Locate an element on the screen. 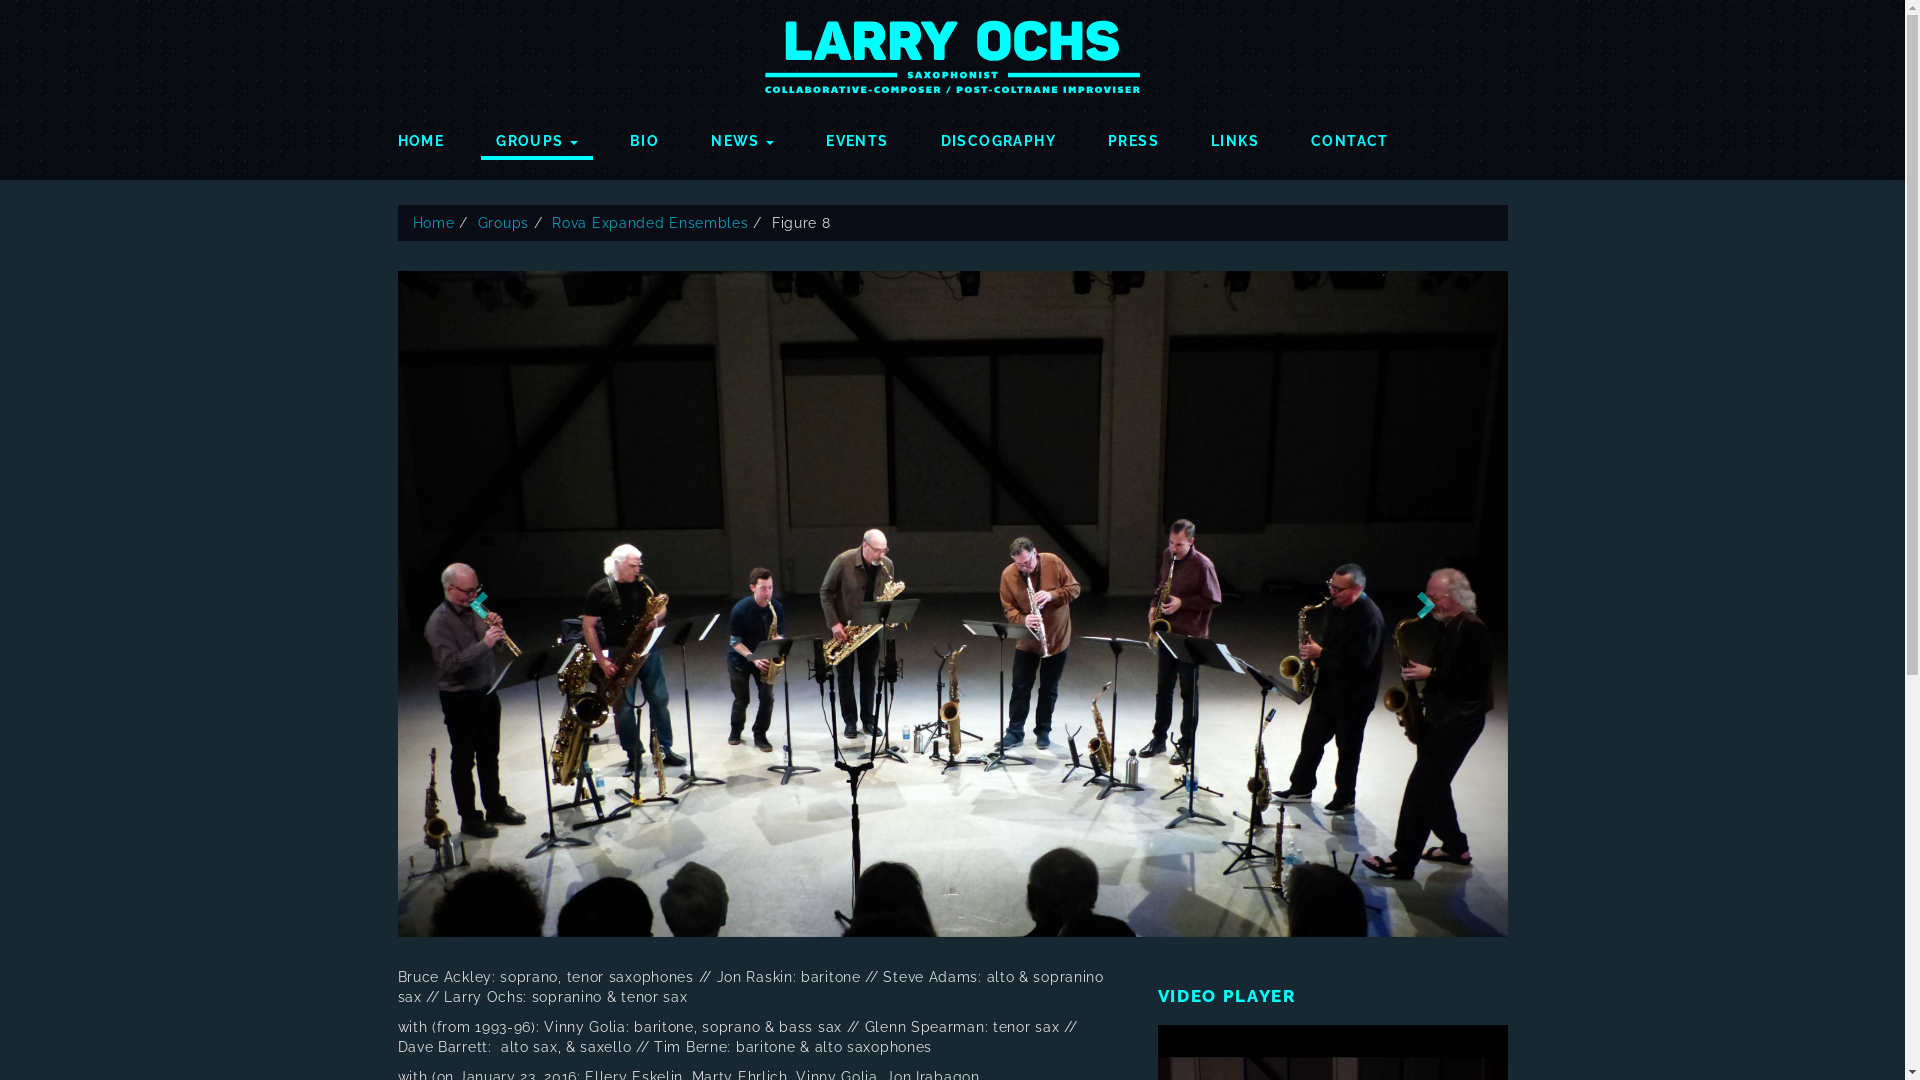 Image resolution: width=1920 pixels, height=1080 pixels. PRESS is located at coordinates (1134, 136).